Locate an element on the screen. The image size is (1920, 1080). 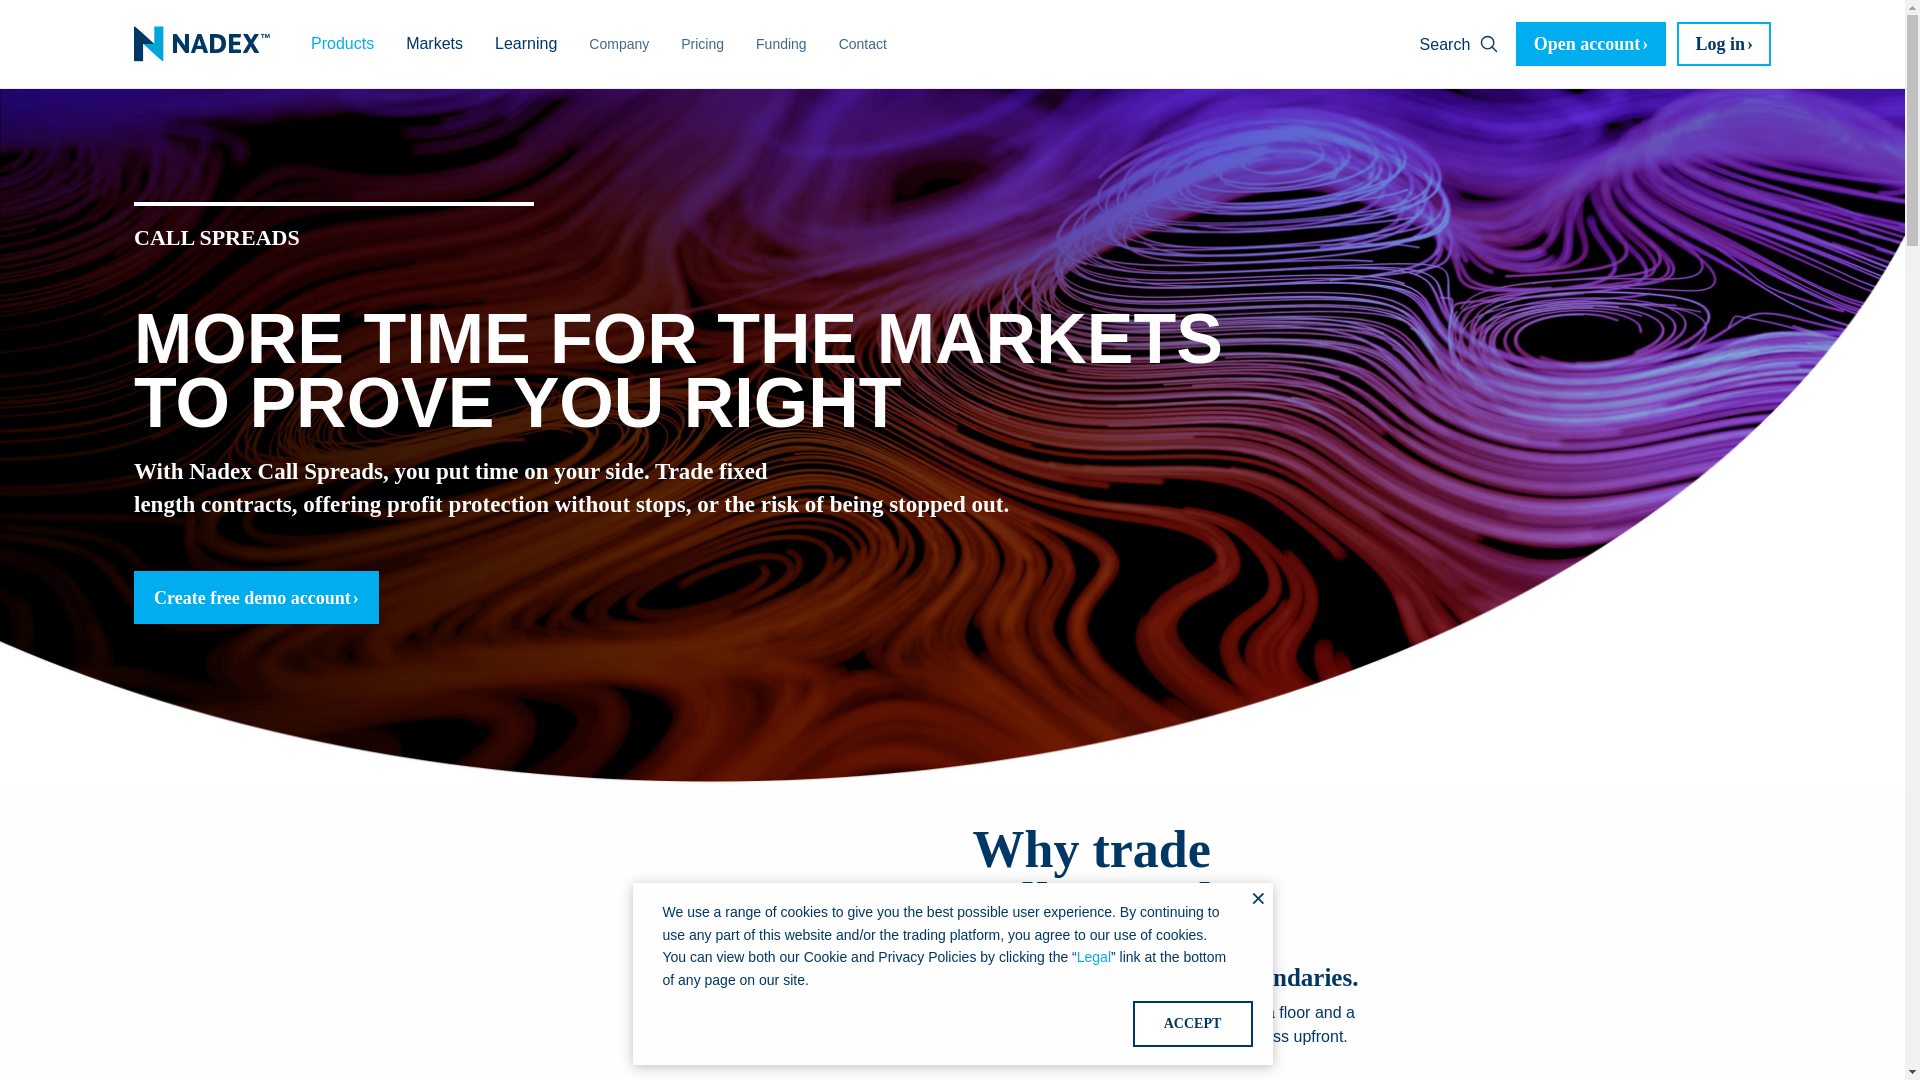
Funding is located at coordinates (781, 43).